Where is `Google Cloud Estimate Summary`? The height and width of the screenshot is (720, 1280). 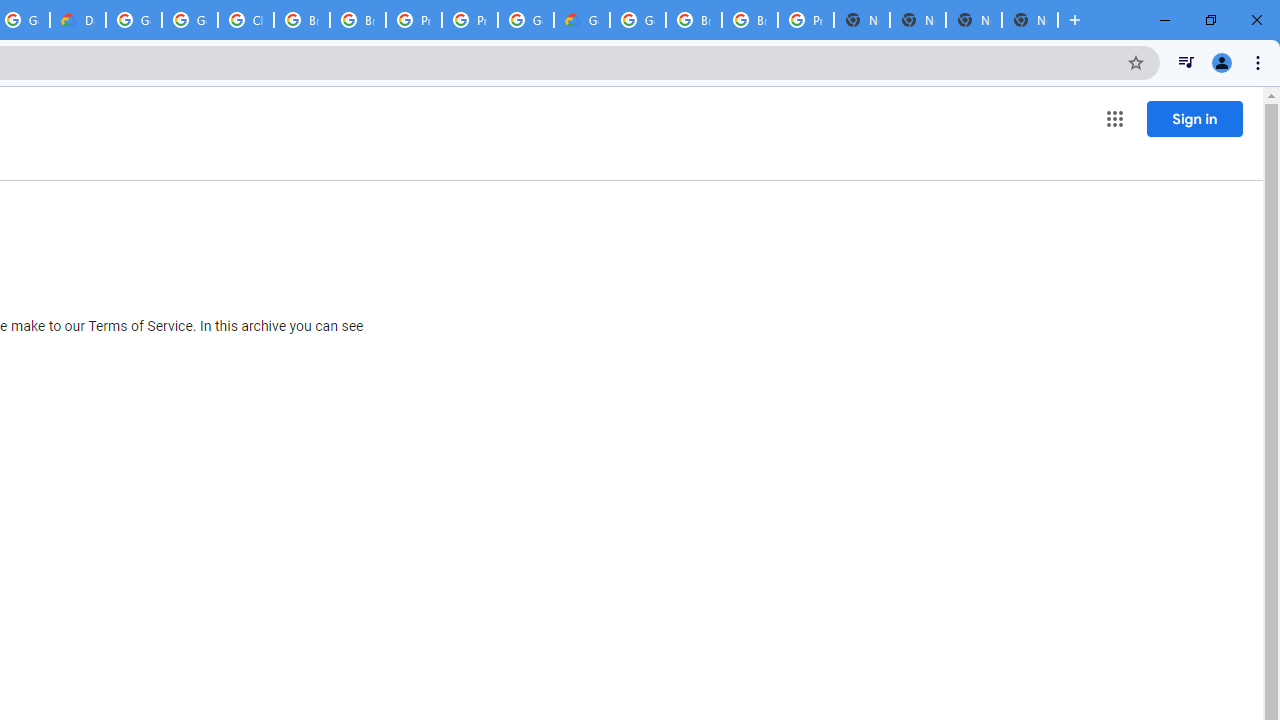 Google Cloud Estimate Summary is located at coordinates (582, 20).